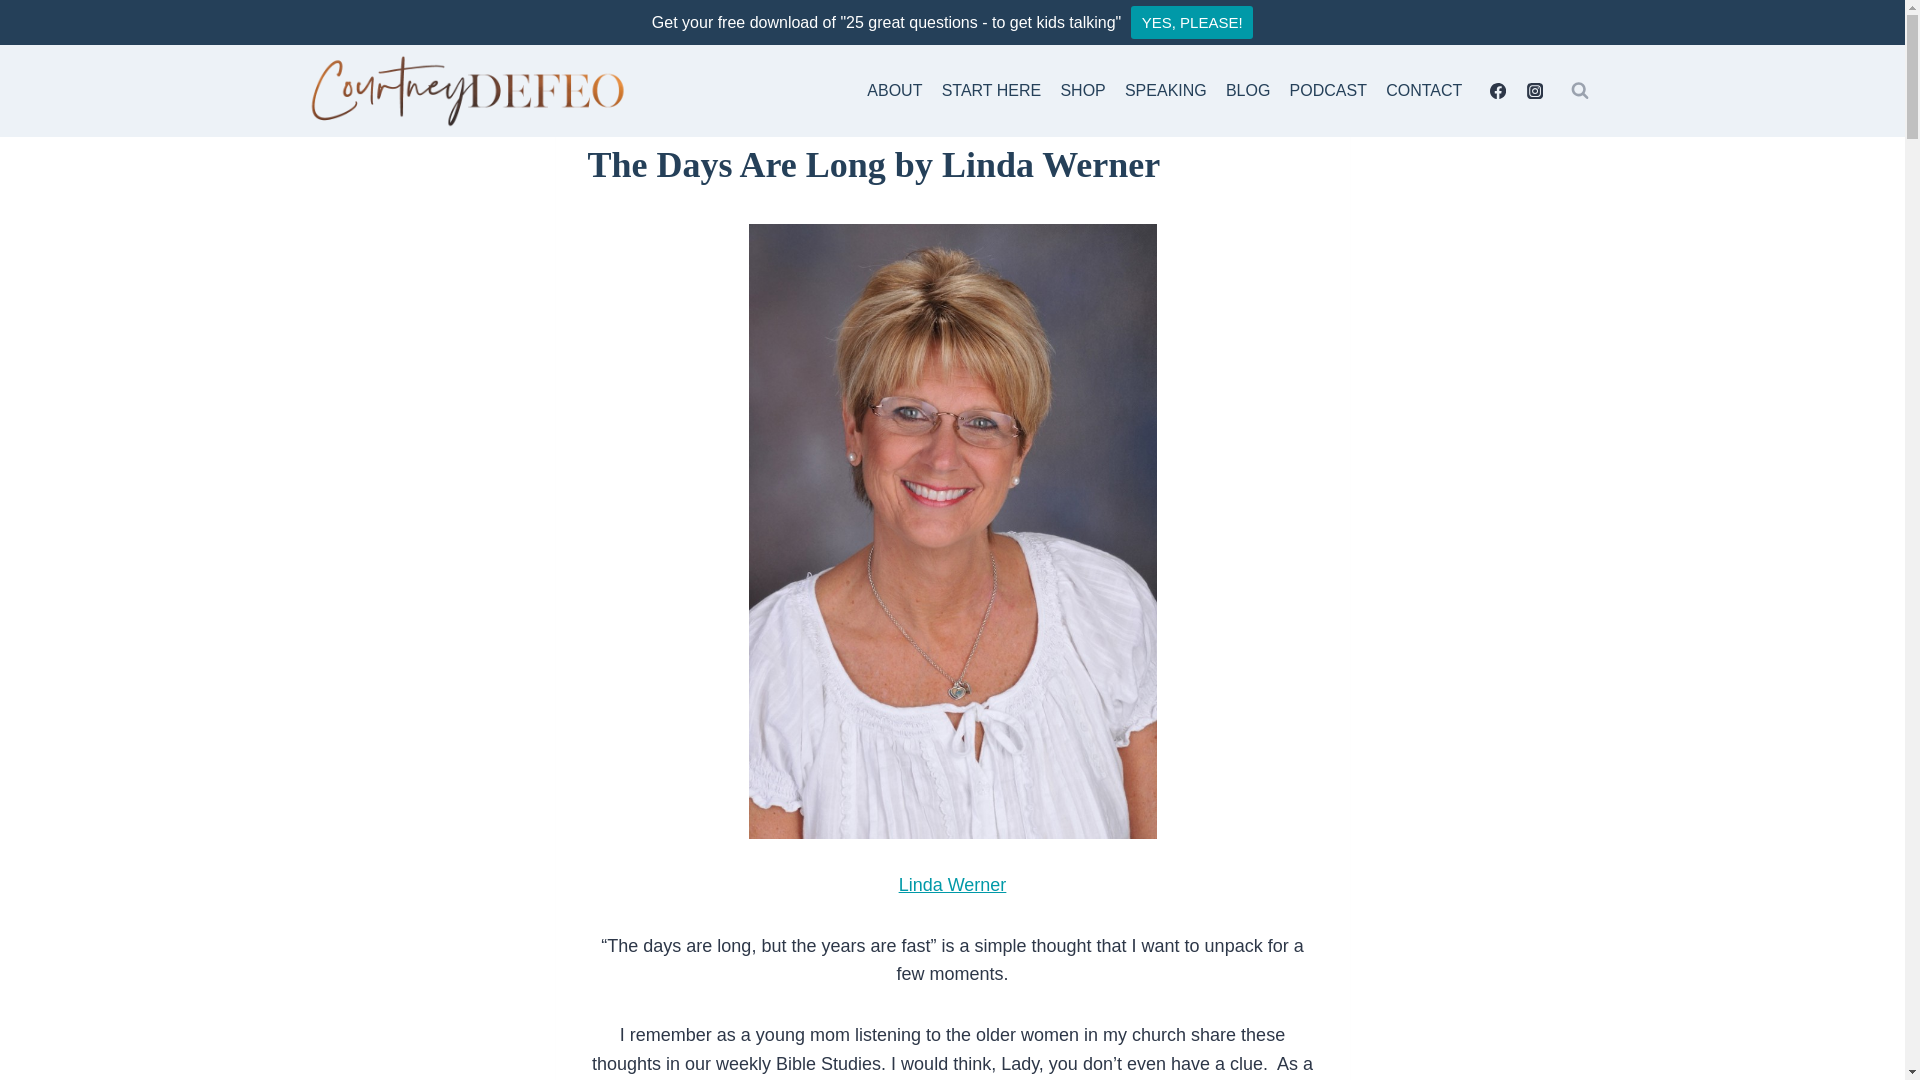 The width and height of the screenshot is (1920, 1080). I want to click on CONTACT, so click(1424, 92).